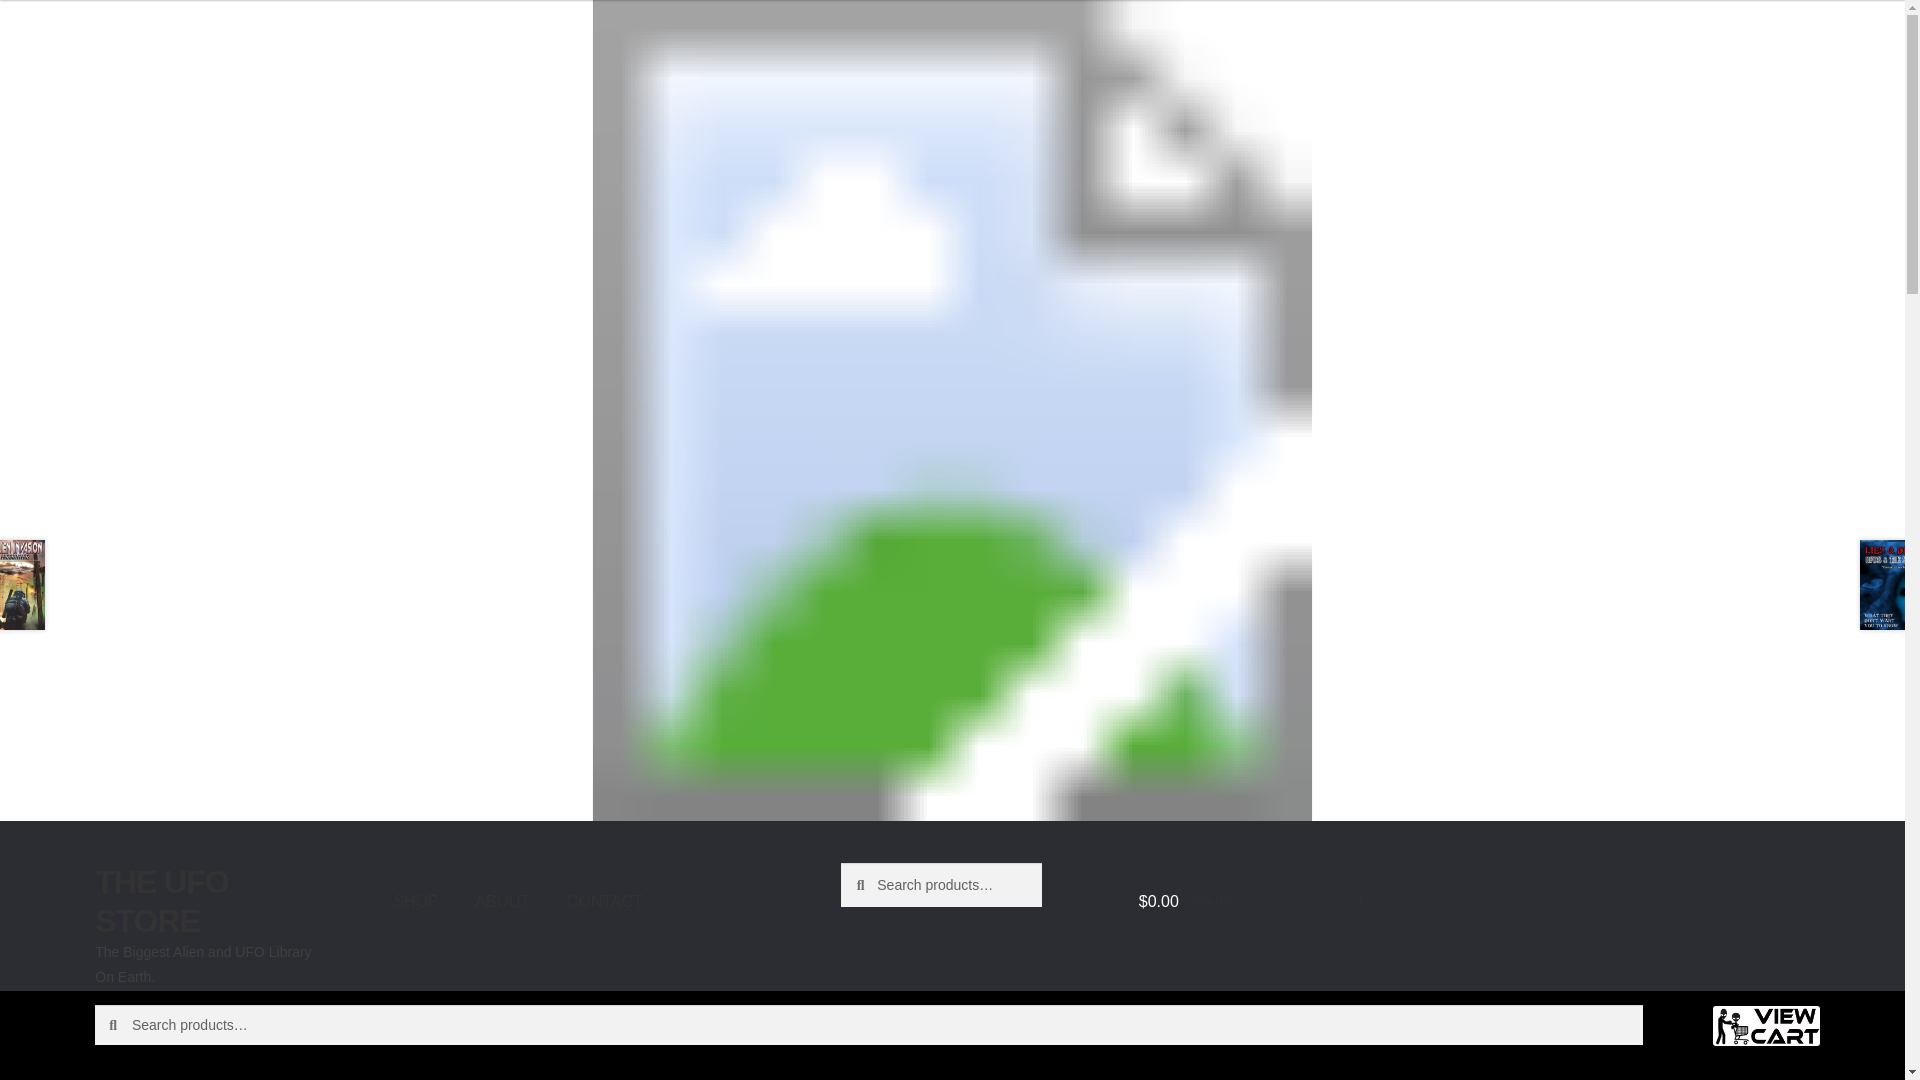  What do you see at coordinates (414, 900) in the screenshot?
I see `SHOP` at bounding box center [414, 900].